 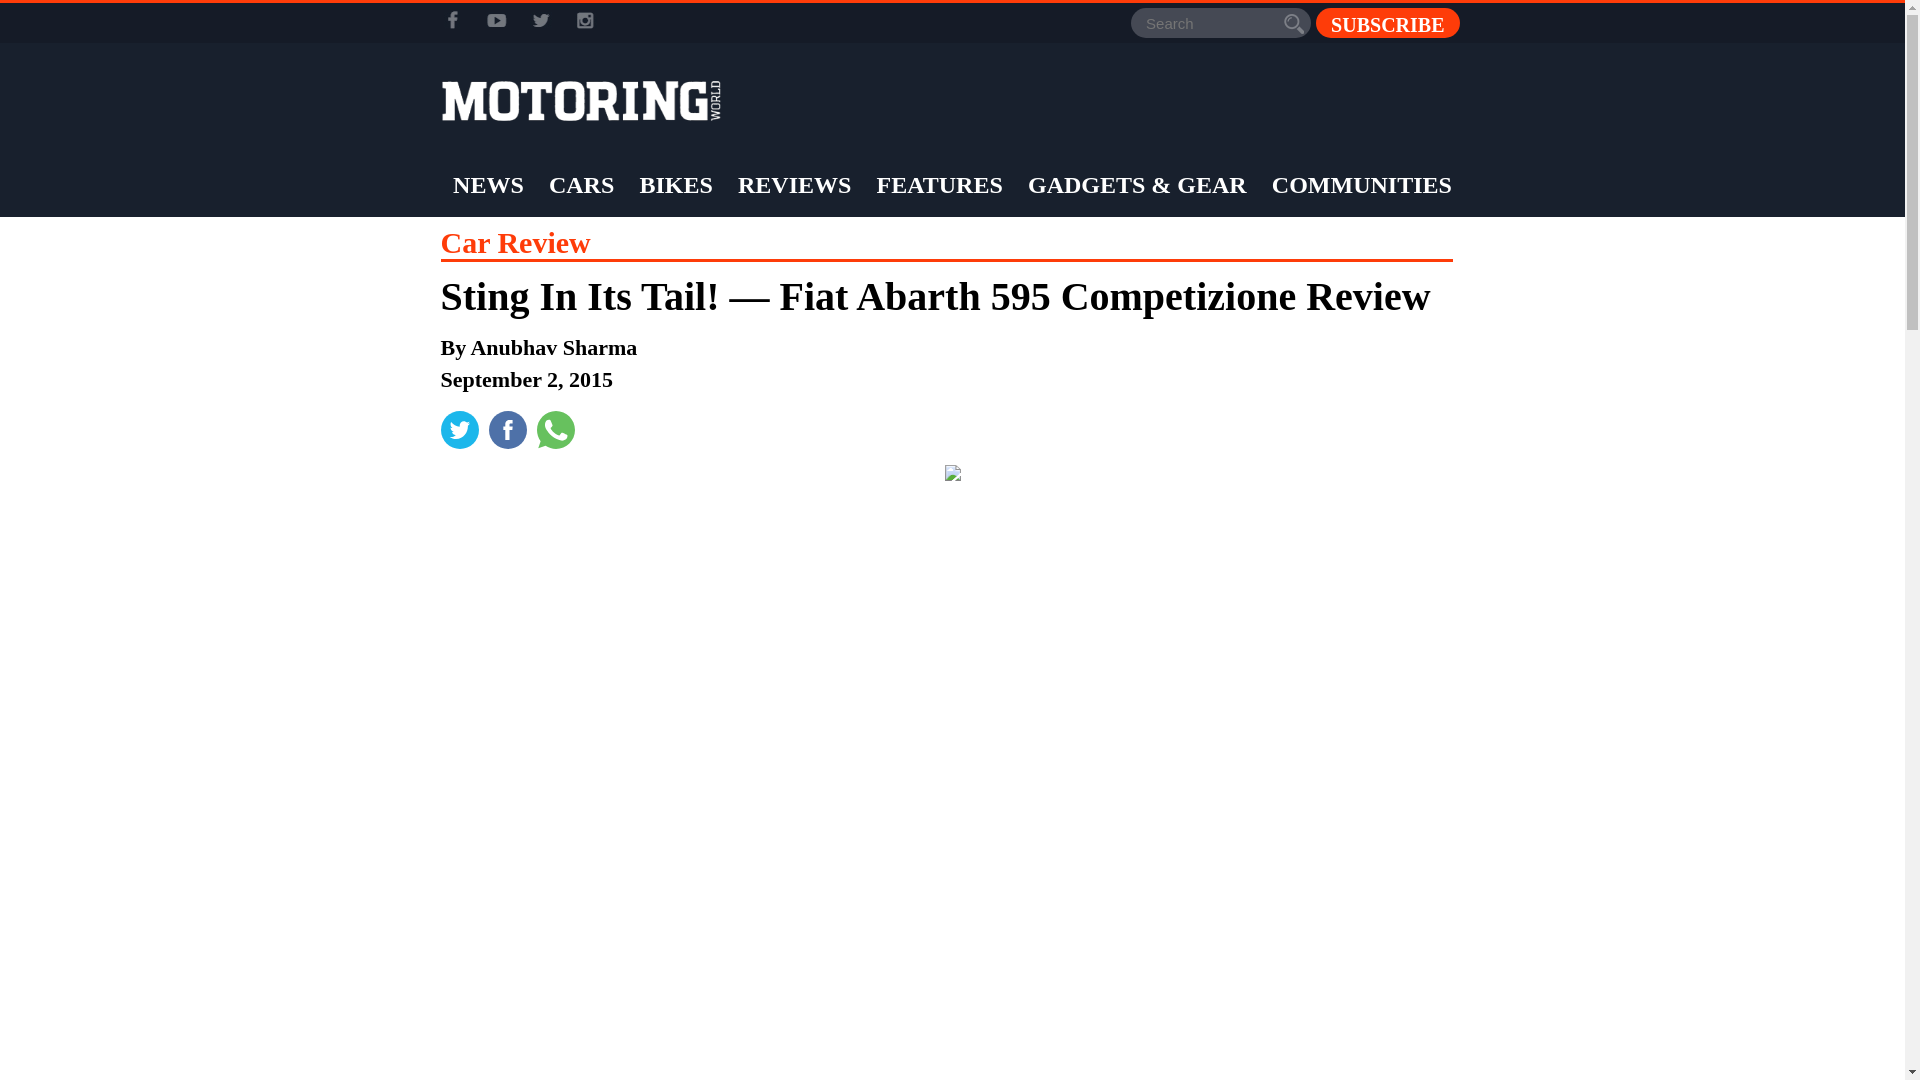 What do you see at coordinates (580, 185) in the screenshot?
I see `CARS` at bounding box center [580, 185].